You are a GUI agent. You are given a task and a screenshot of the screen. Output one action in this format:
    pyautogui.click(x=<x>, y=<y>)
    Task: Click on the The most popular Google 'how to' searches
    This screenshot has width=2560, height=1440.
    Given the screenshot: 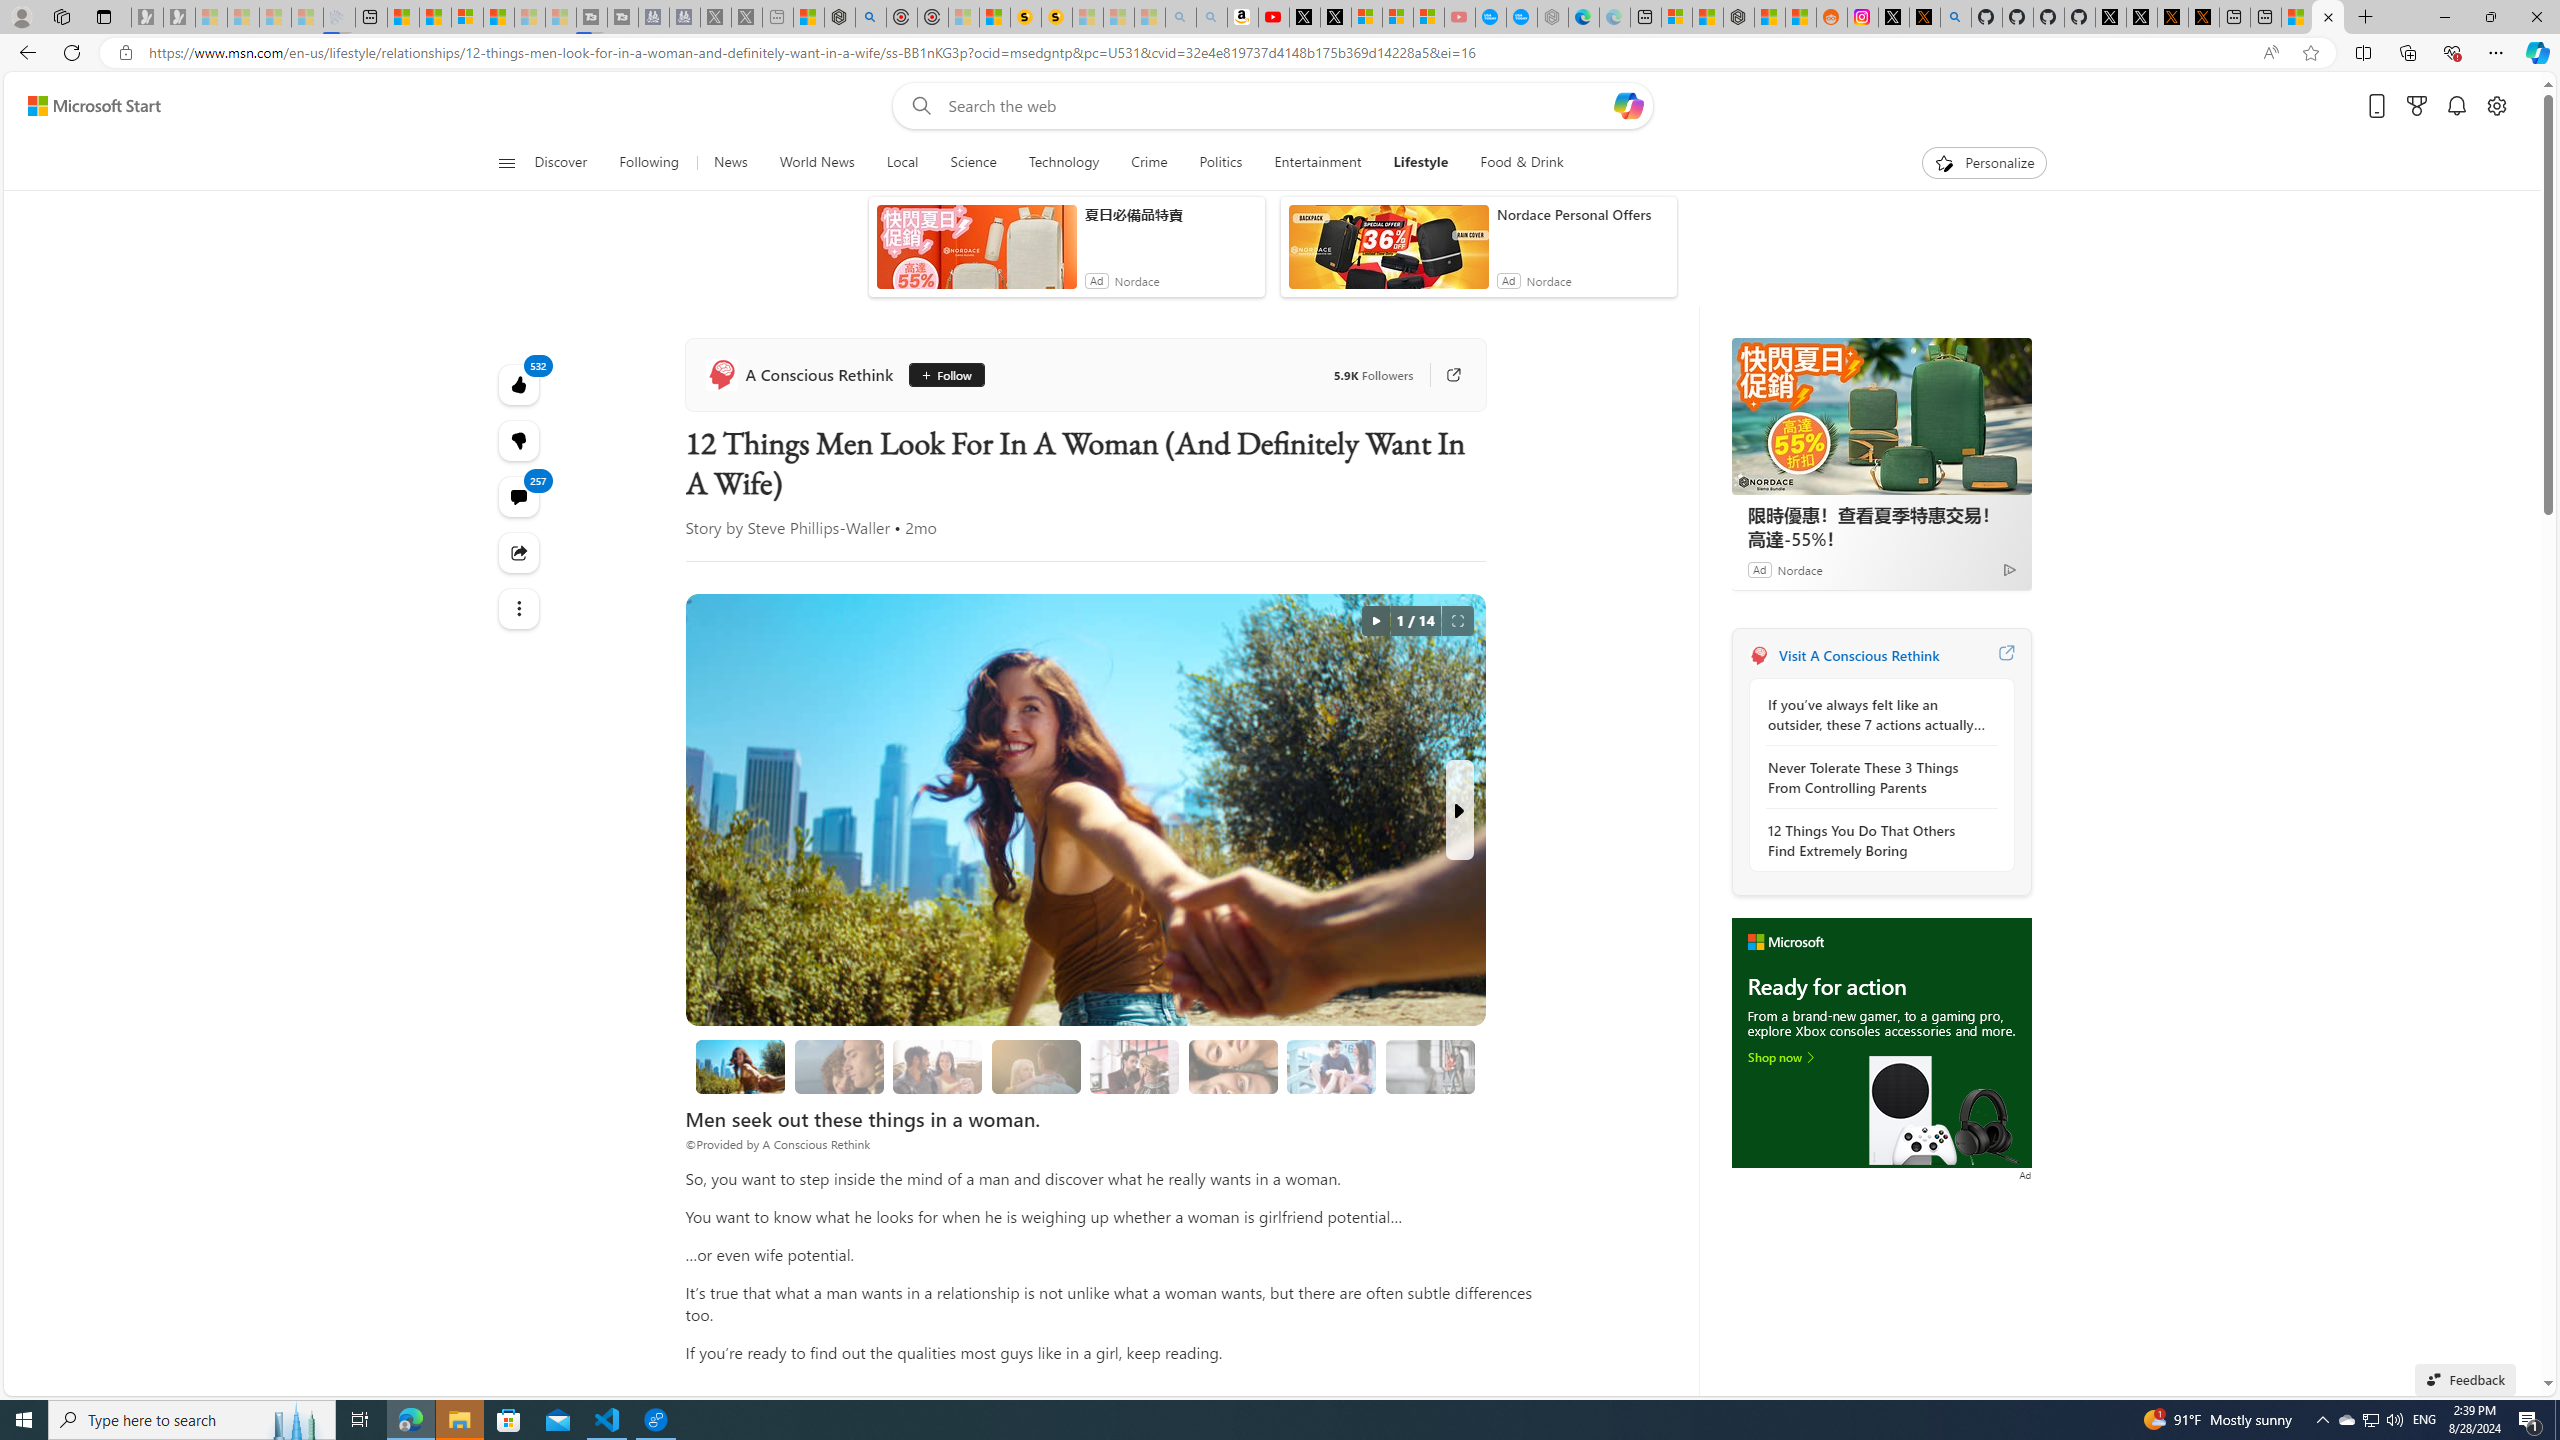 What is the action you would take?
    pyautogui.click(x=1522, y=17)
    